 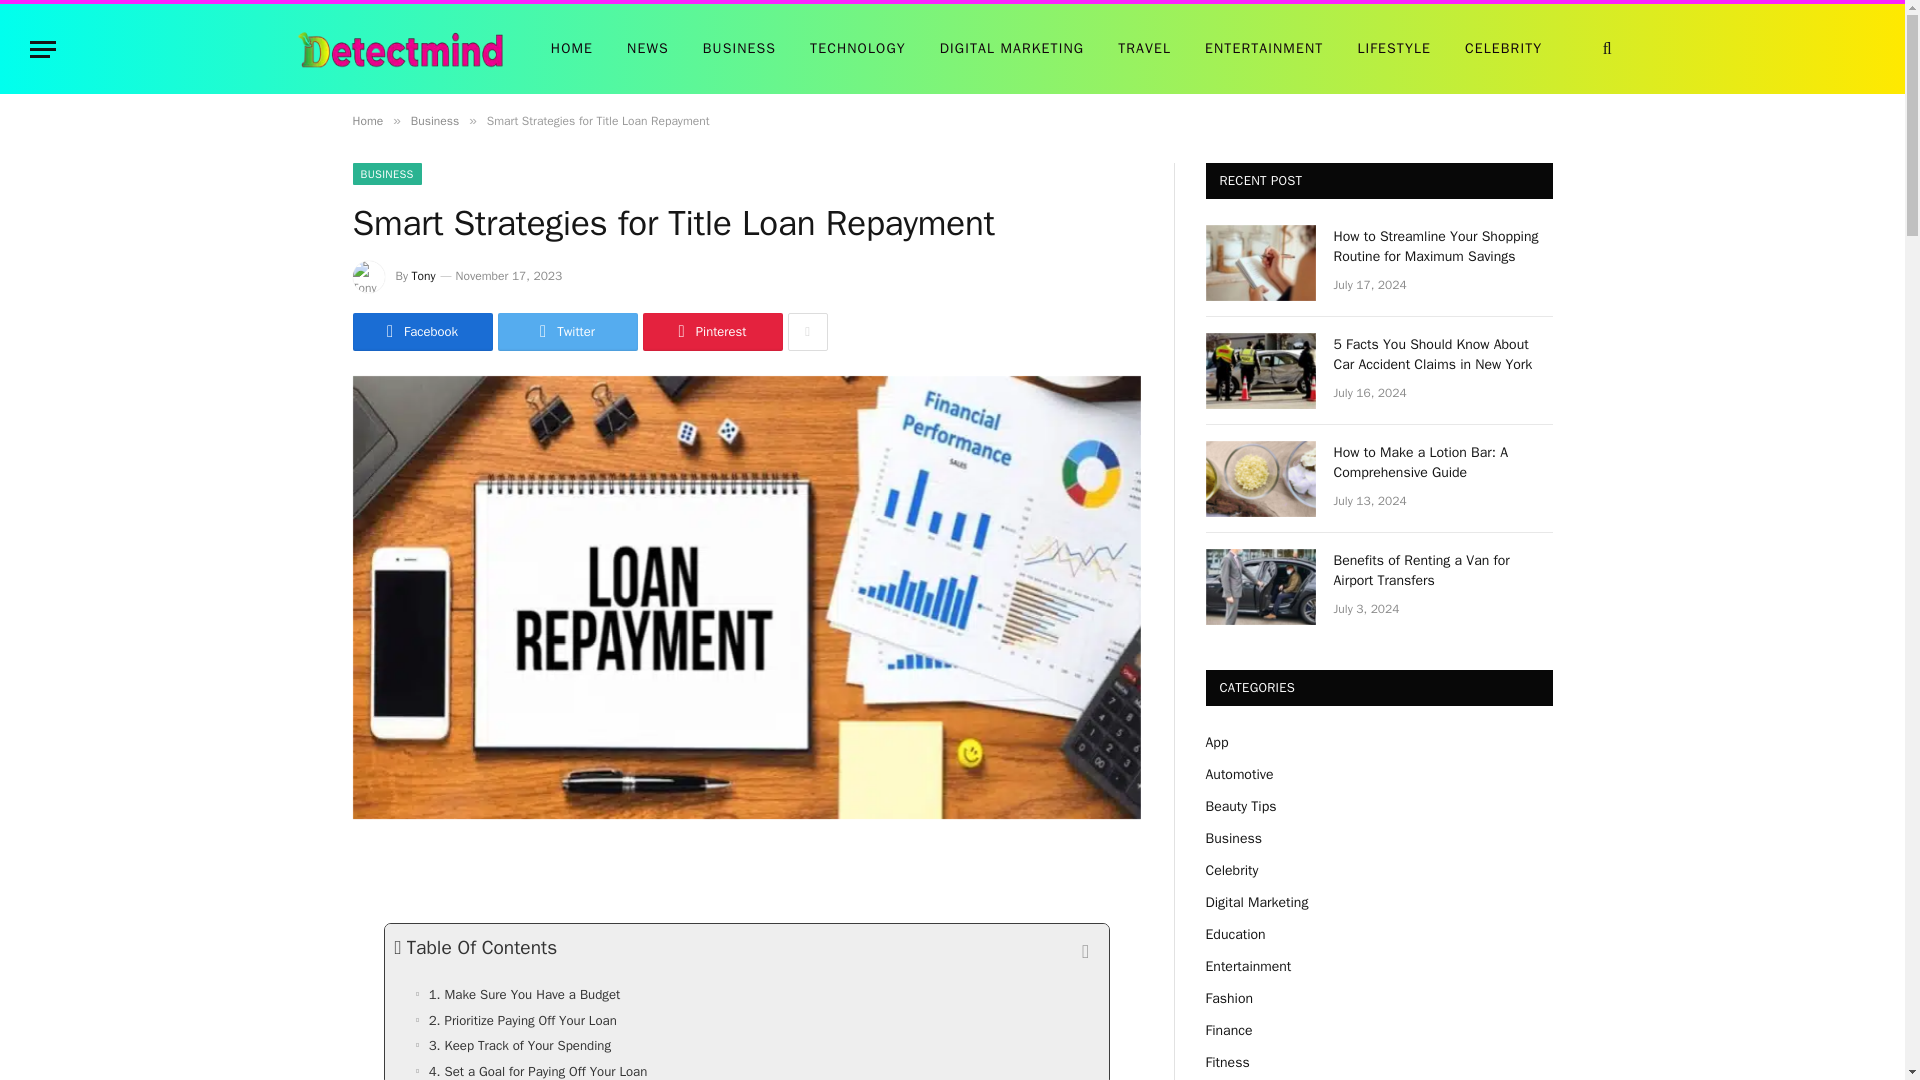 What do you see at coordinates (424, 276) in the screenshot?
I see `Tony` at bounding box center [424, 276].